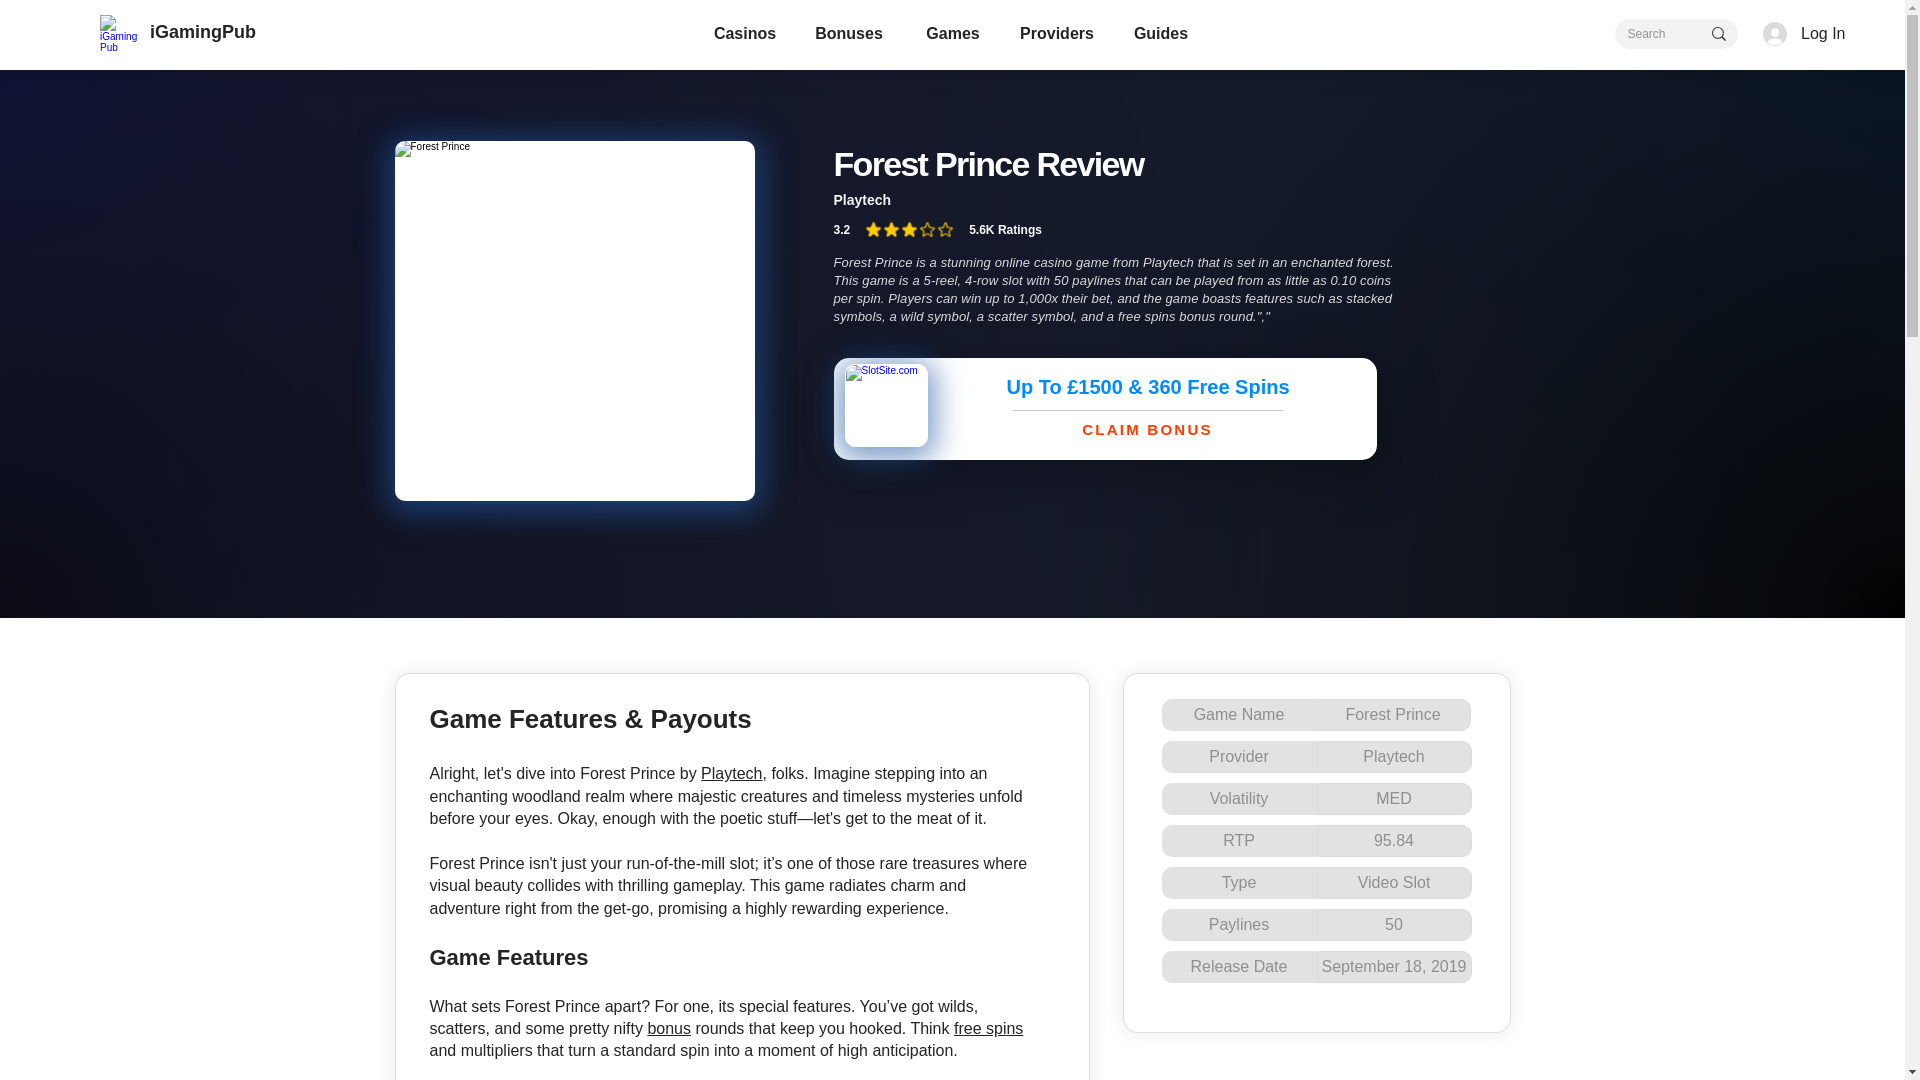 The height and width of the screenshot is (1080, 1920). I want to click on September 18, 2019, so click(1392, 966).